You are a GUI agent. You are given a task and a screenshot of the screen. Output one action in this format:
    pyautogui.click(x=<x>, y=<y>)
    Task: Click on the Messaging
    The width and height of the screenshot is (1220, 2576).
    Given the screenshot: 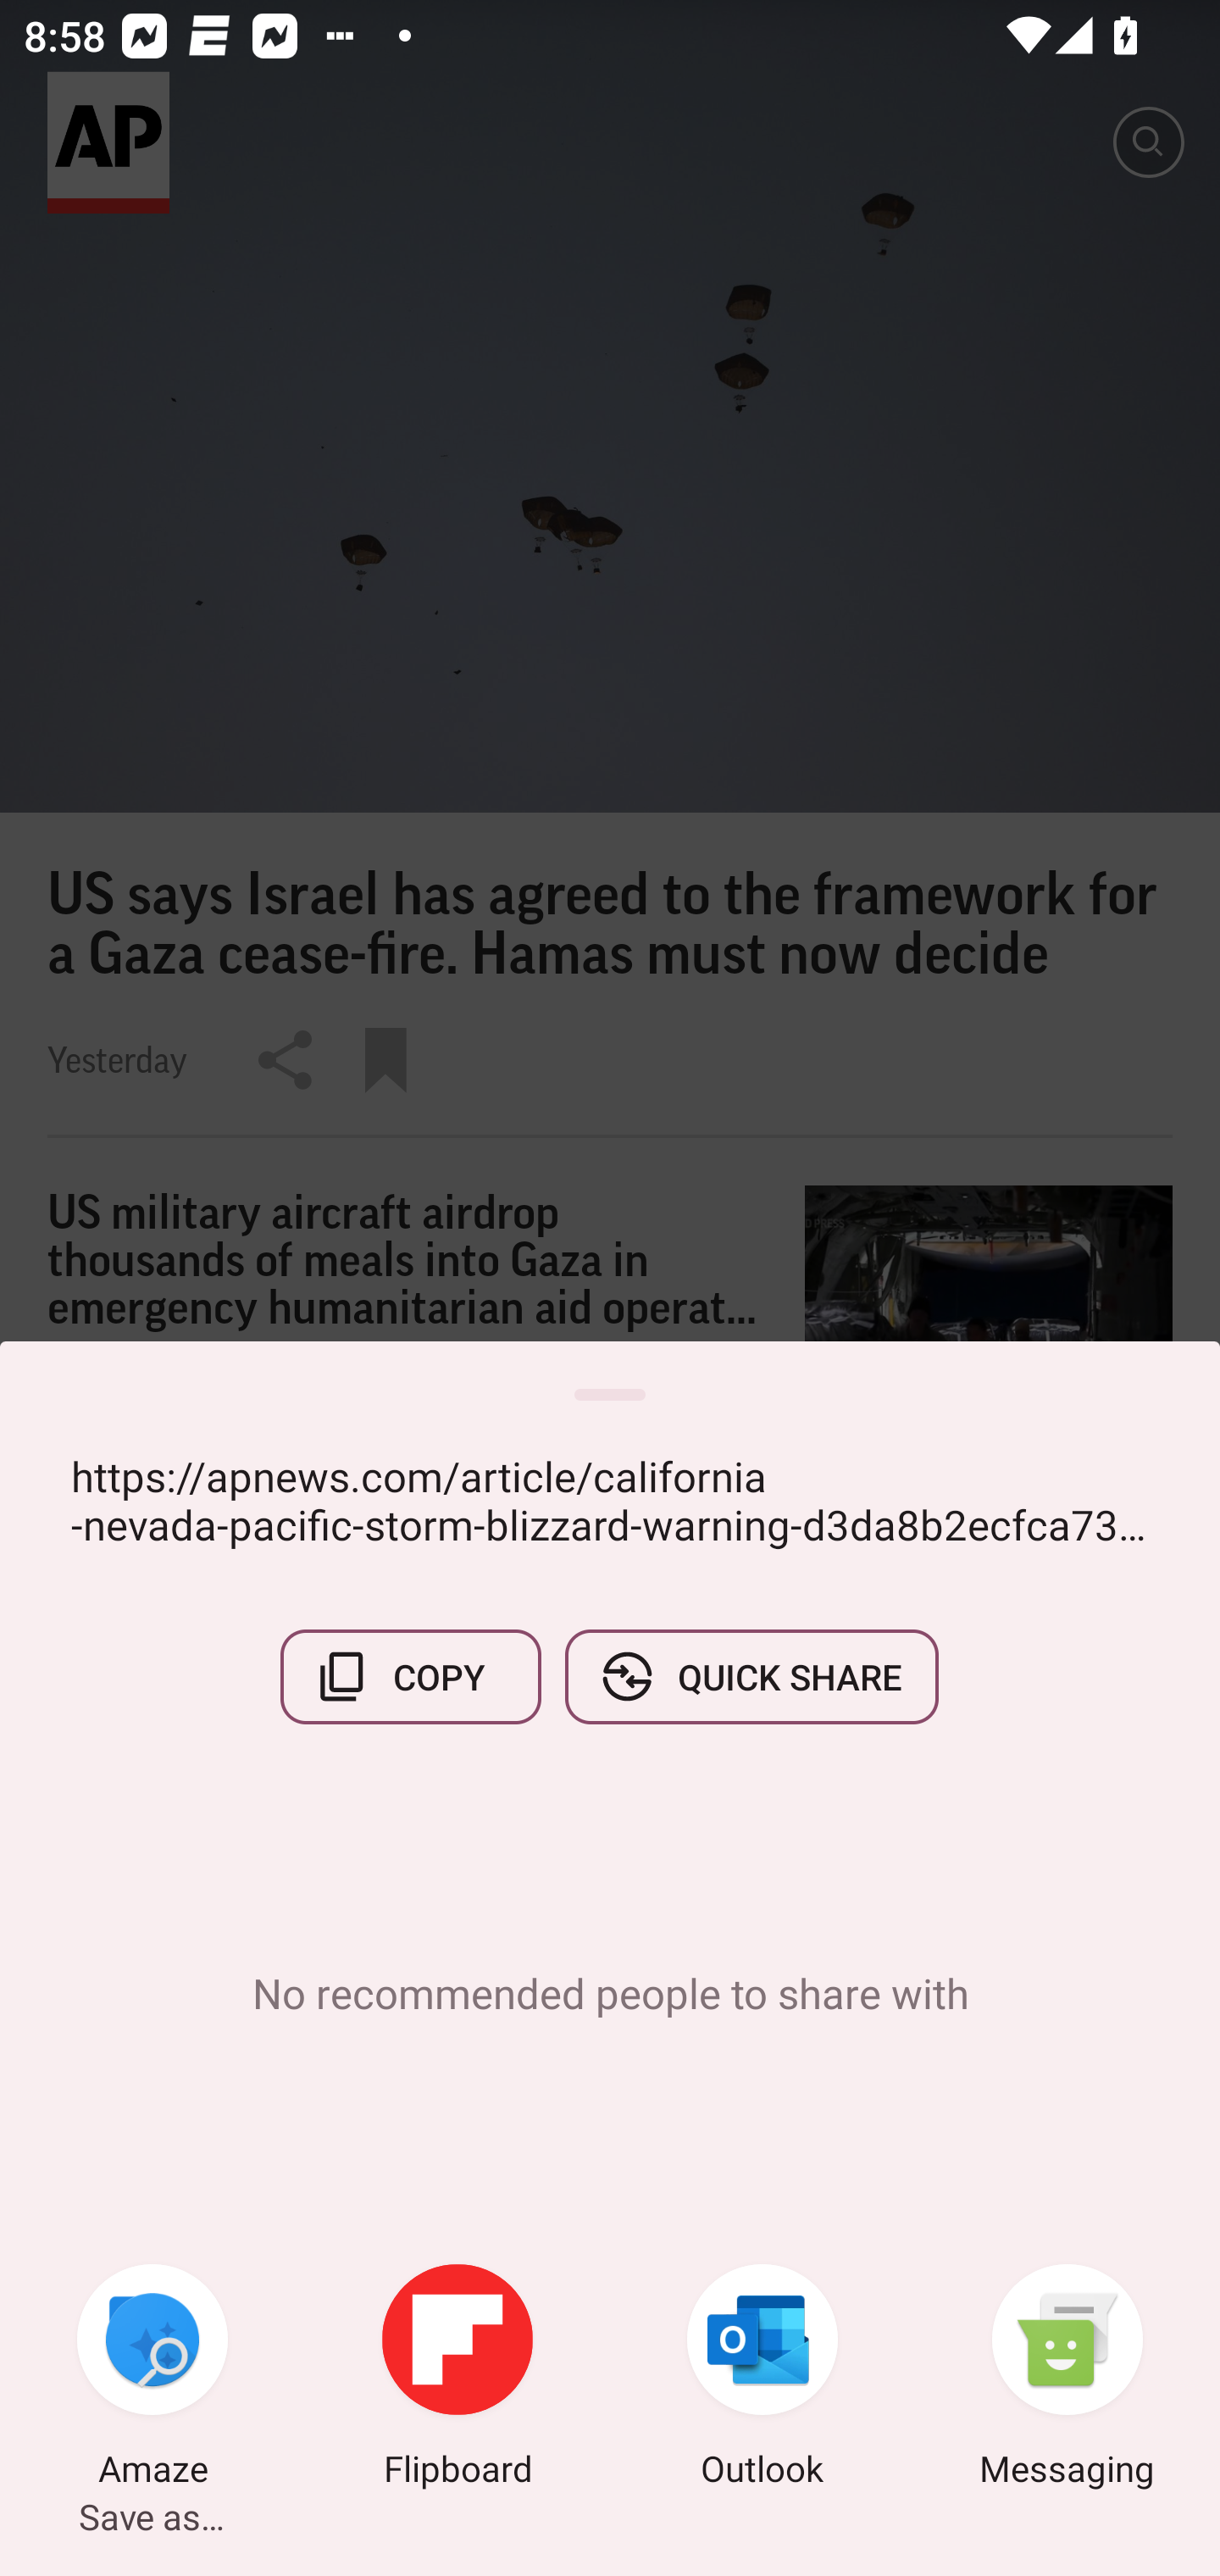 What is the action you would take?
    pyautogui.click(x=1067, y=2379)
    